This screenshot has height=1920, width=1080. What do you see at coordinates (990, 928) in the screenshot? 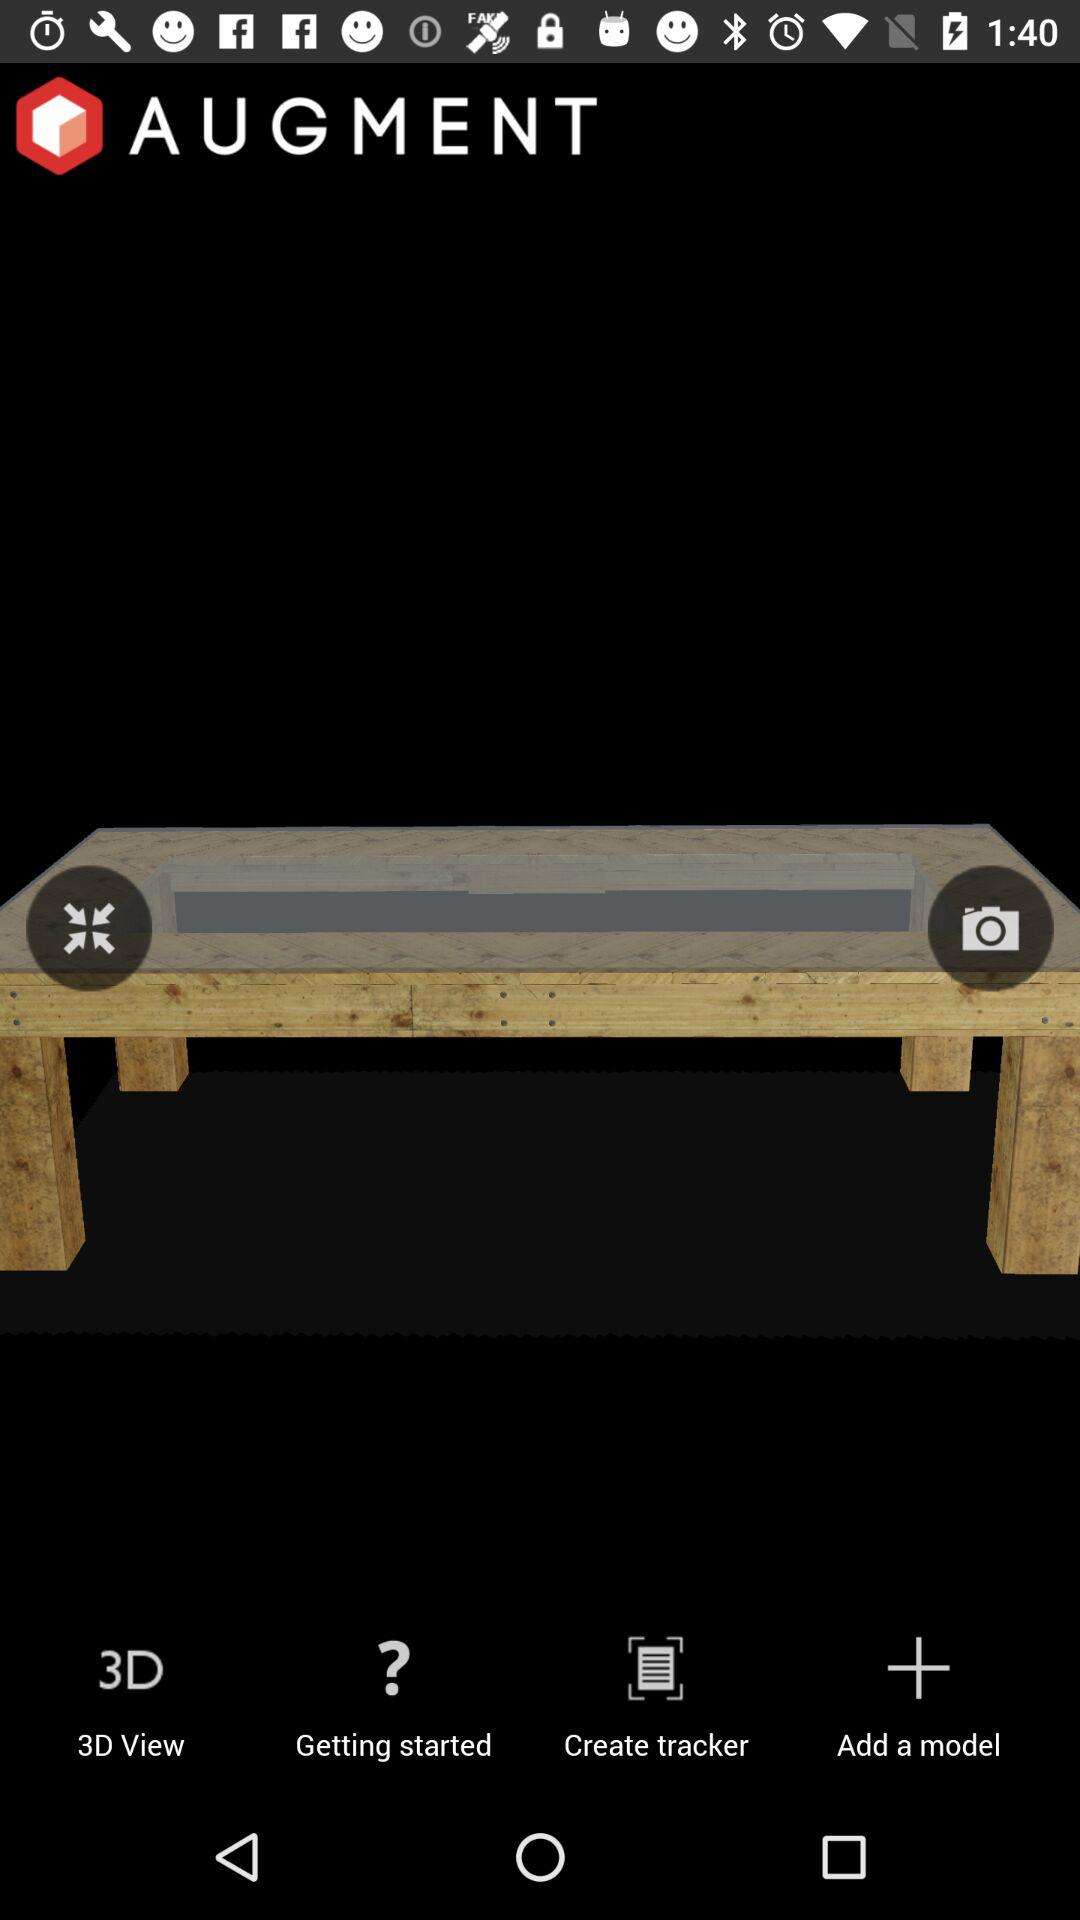
I see `take a photo` at bounding box center [990, 928].